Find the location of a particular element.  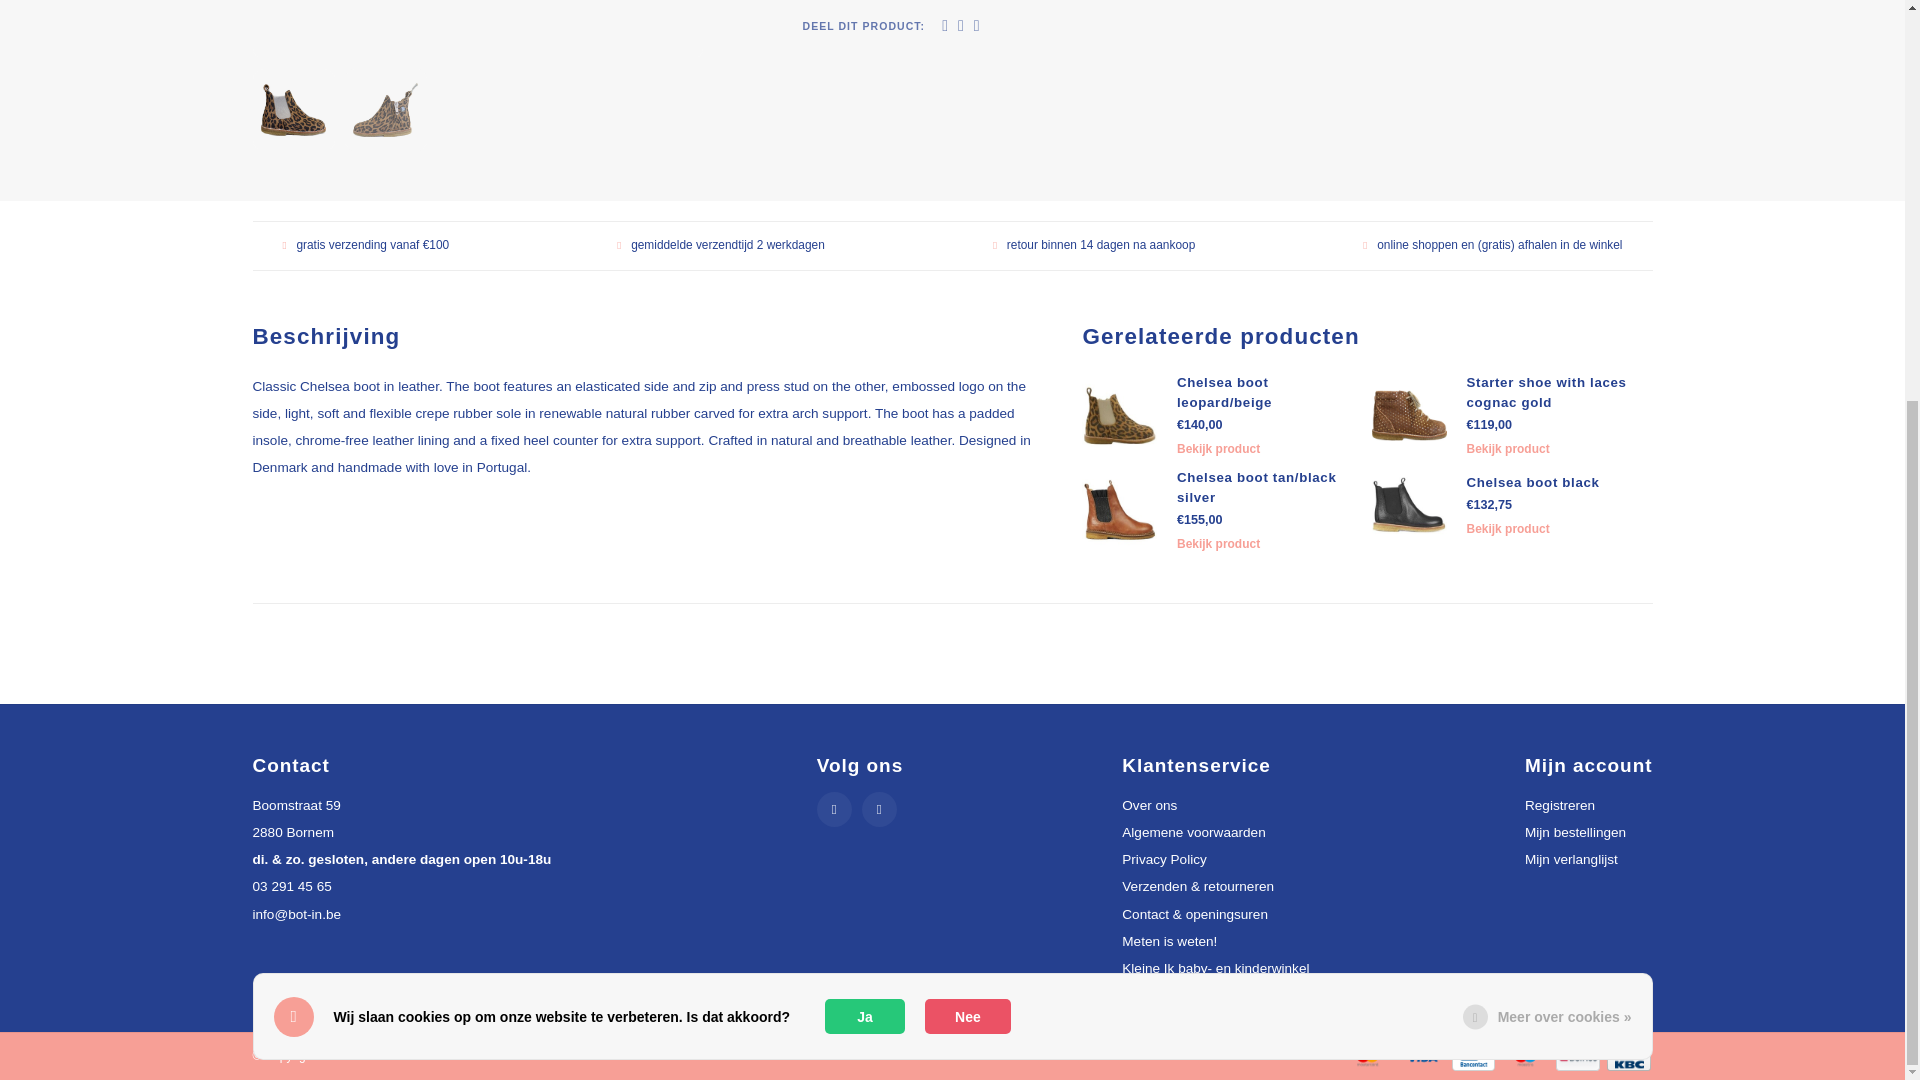

angulus Starter Chelsea boot with zipper leopard brown is located at coordinates (478, 7).